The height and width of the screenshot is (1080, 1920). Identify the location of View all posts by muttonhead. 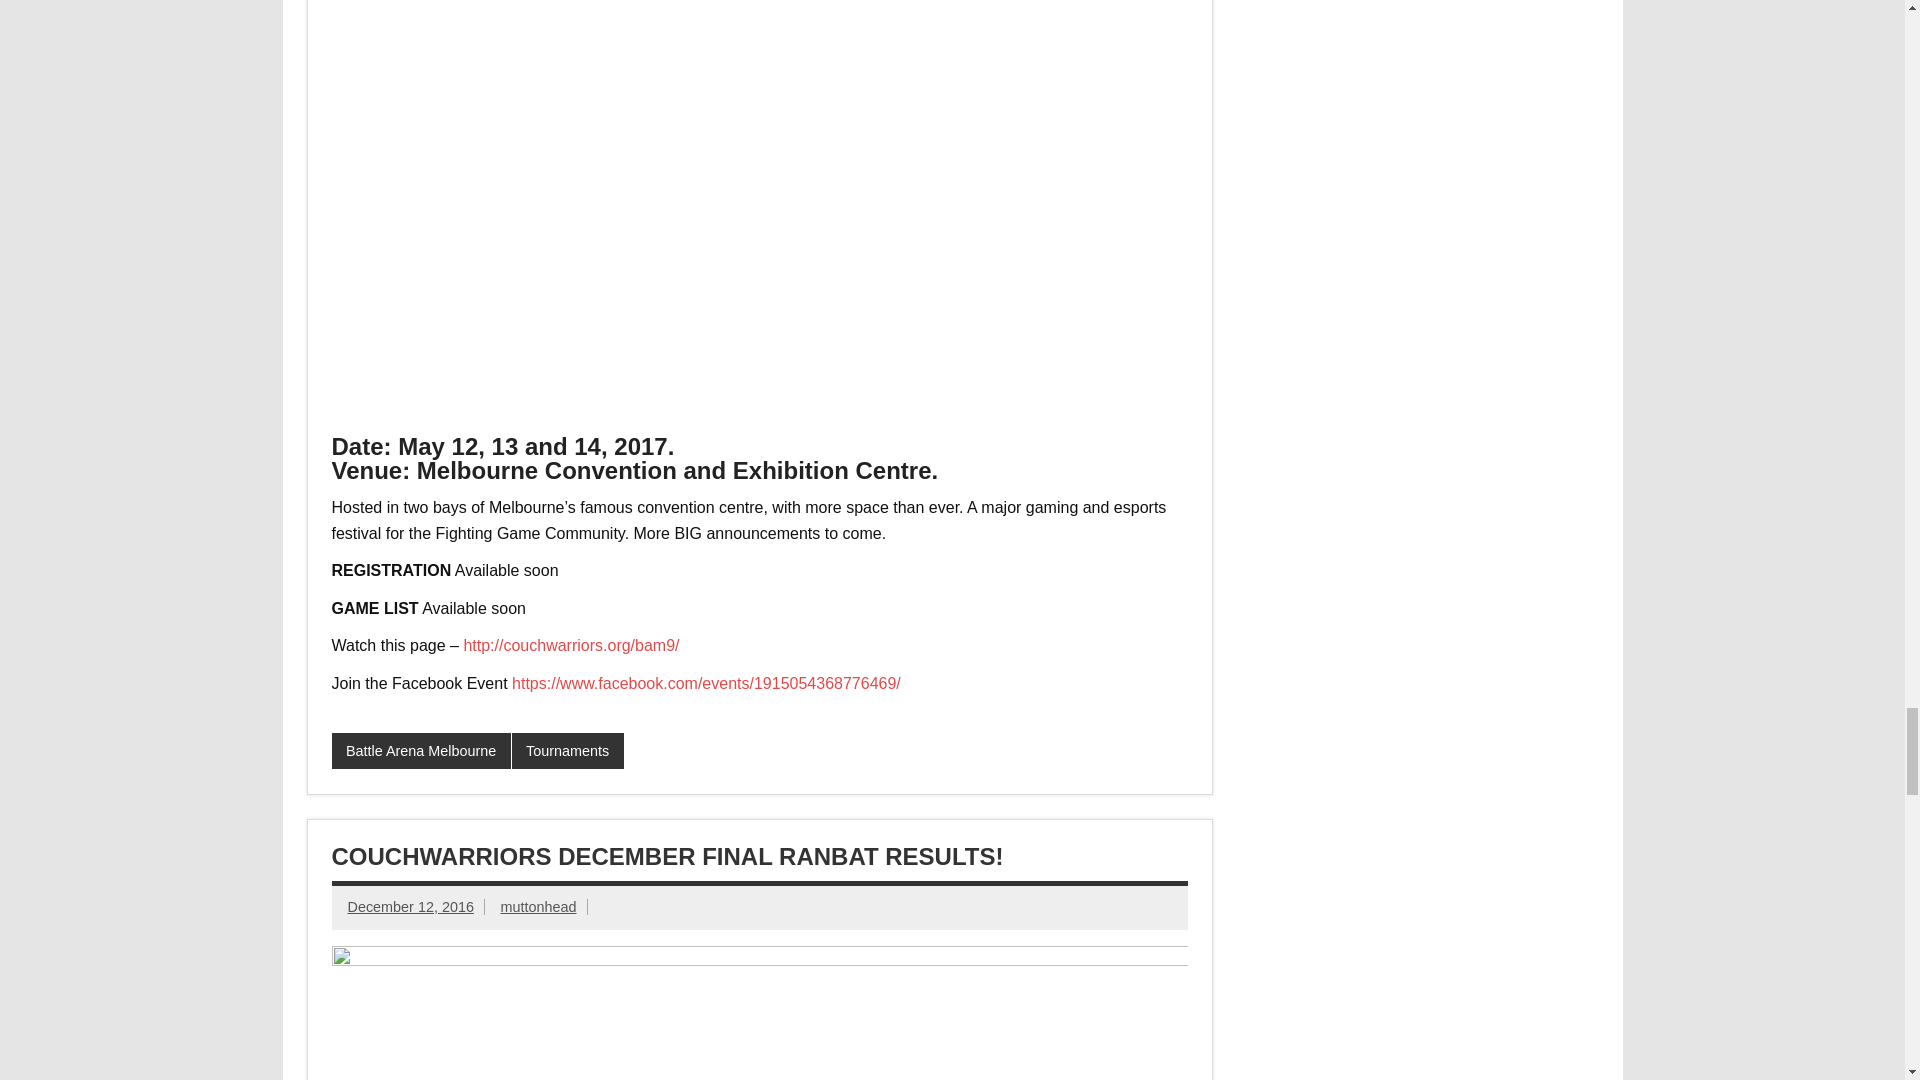
(538, 906).